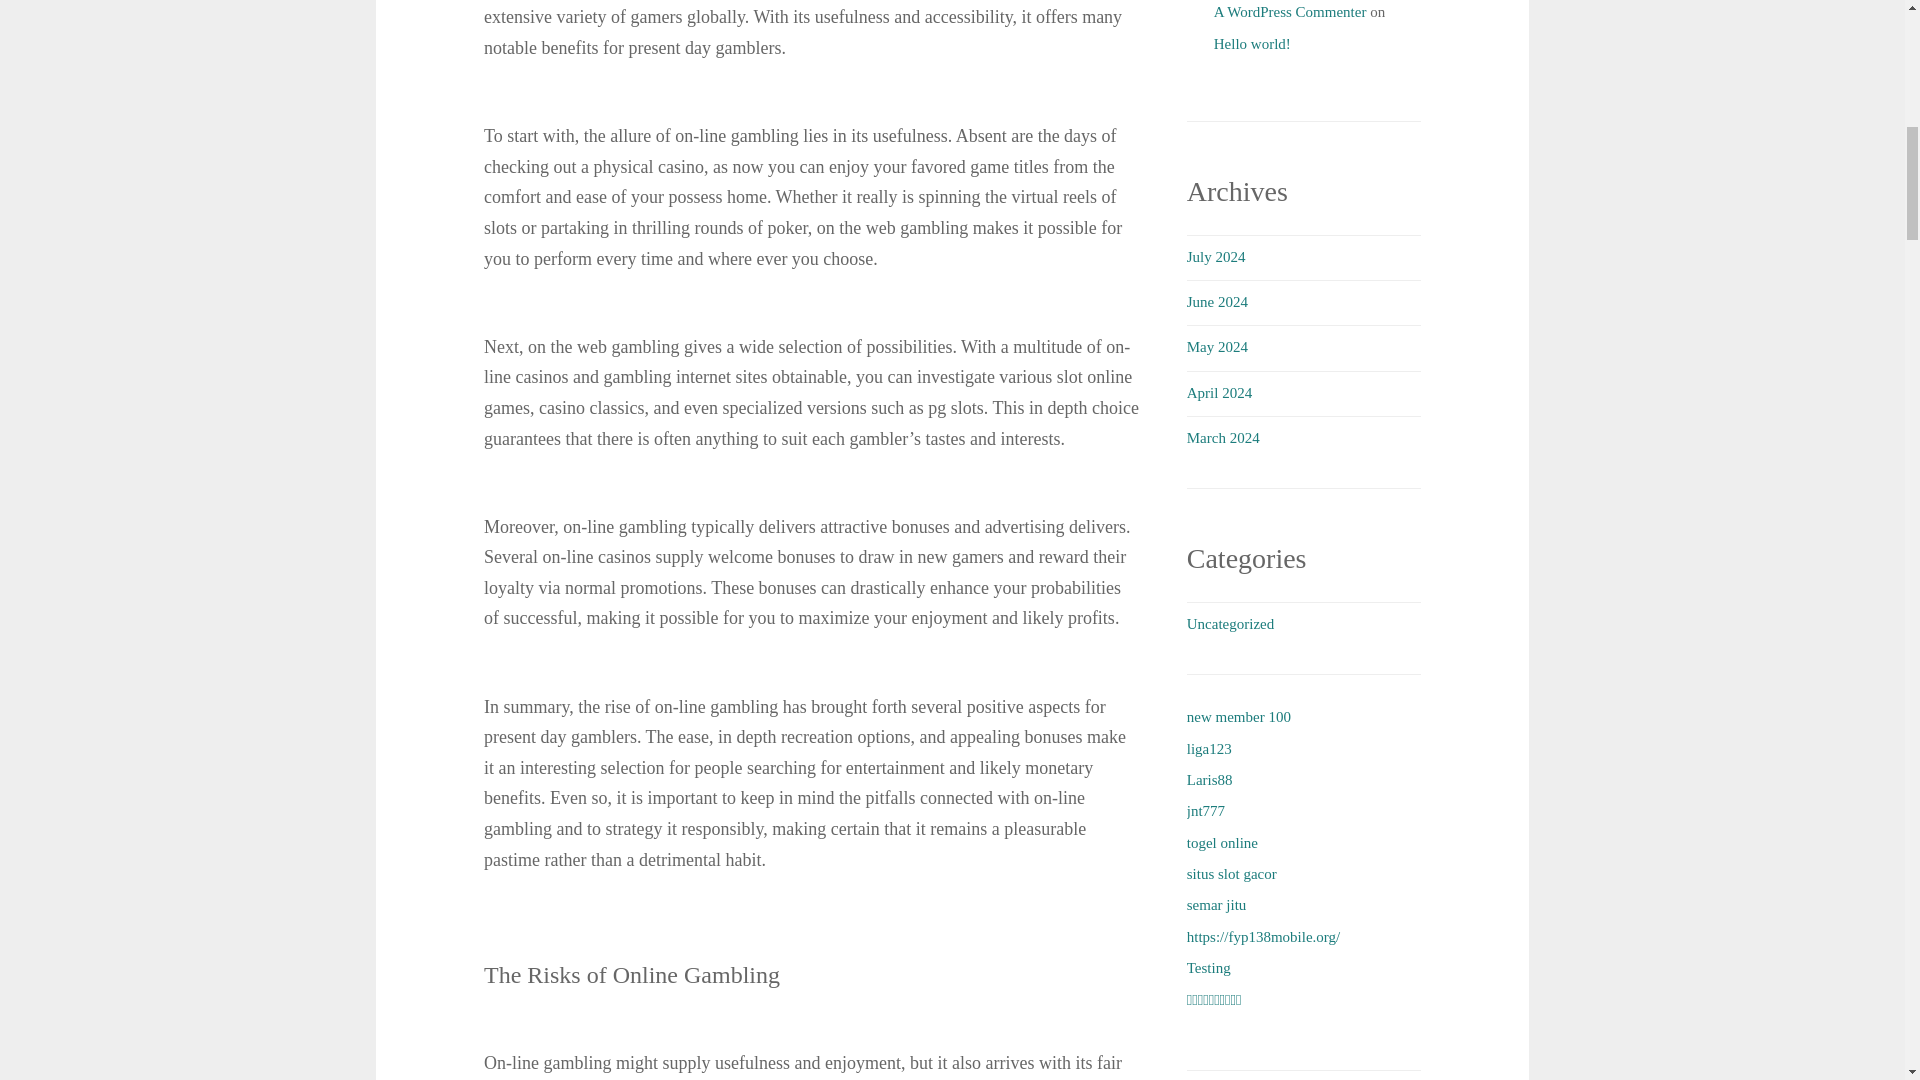  I want to click on May 2024, so click(1217, 347).